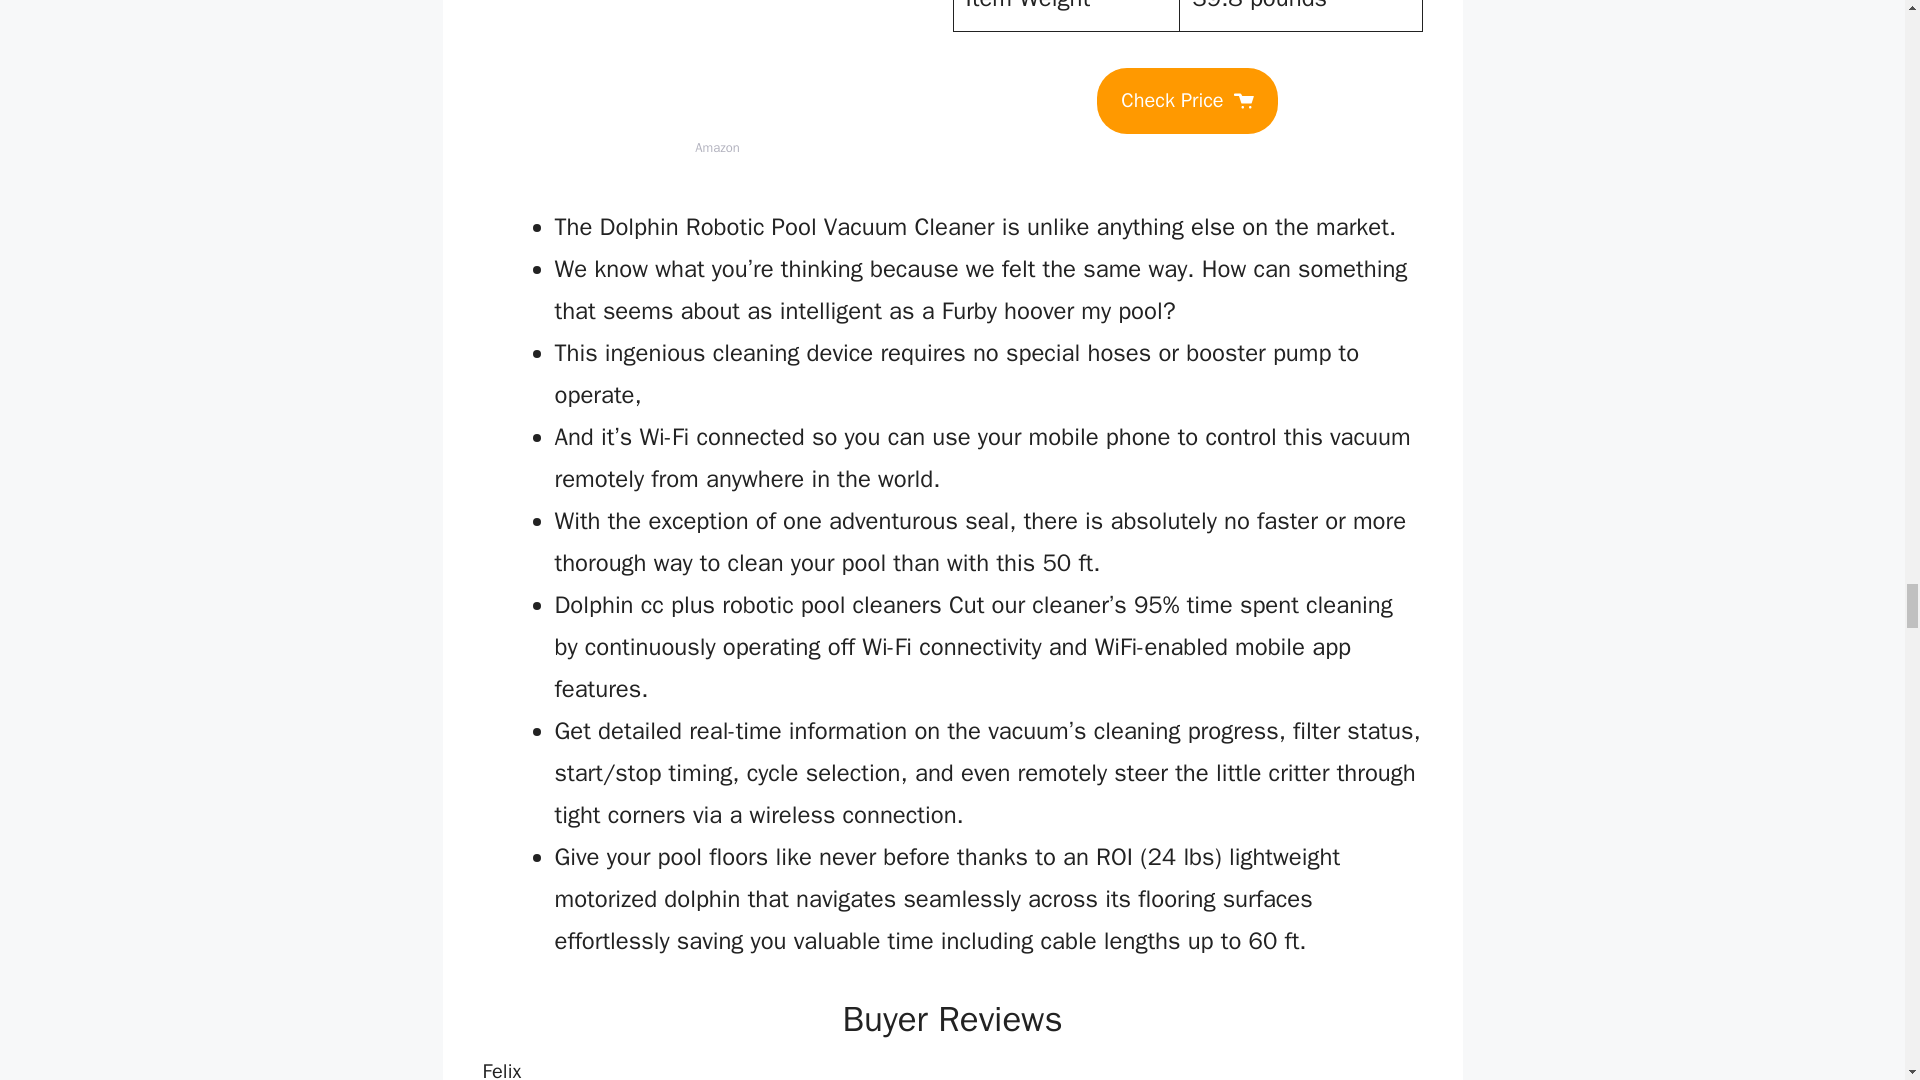 This screenshot has width=1920, height=1080. Describe the element at coordinates (1186, 100) in the screenshot. I see `Check Price` at that location.